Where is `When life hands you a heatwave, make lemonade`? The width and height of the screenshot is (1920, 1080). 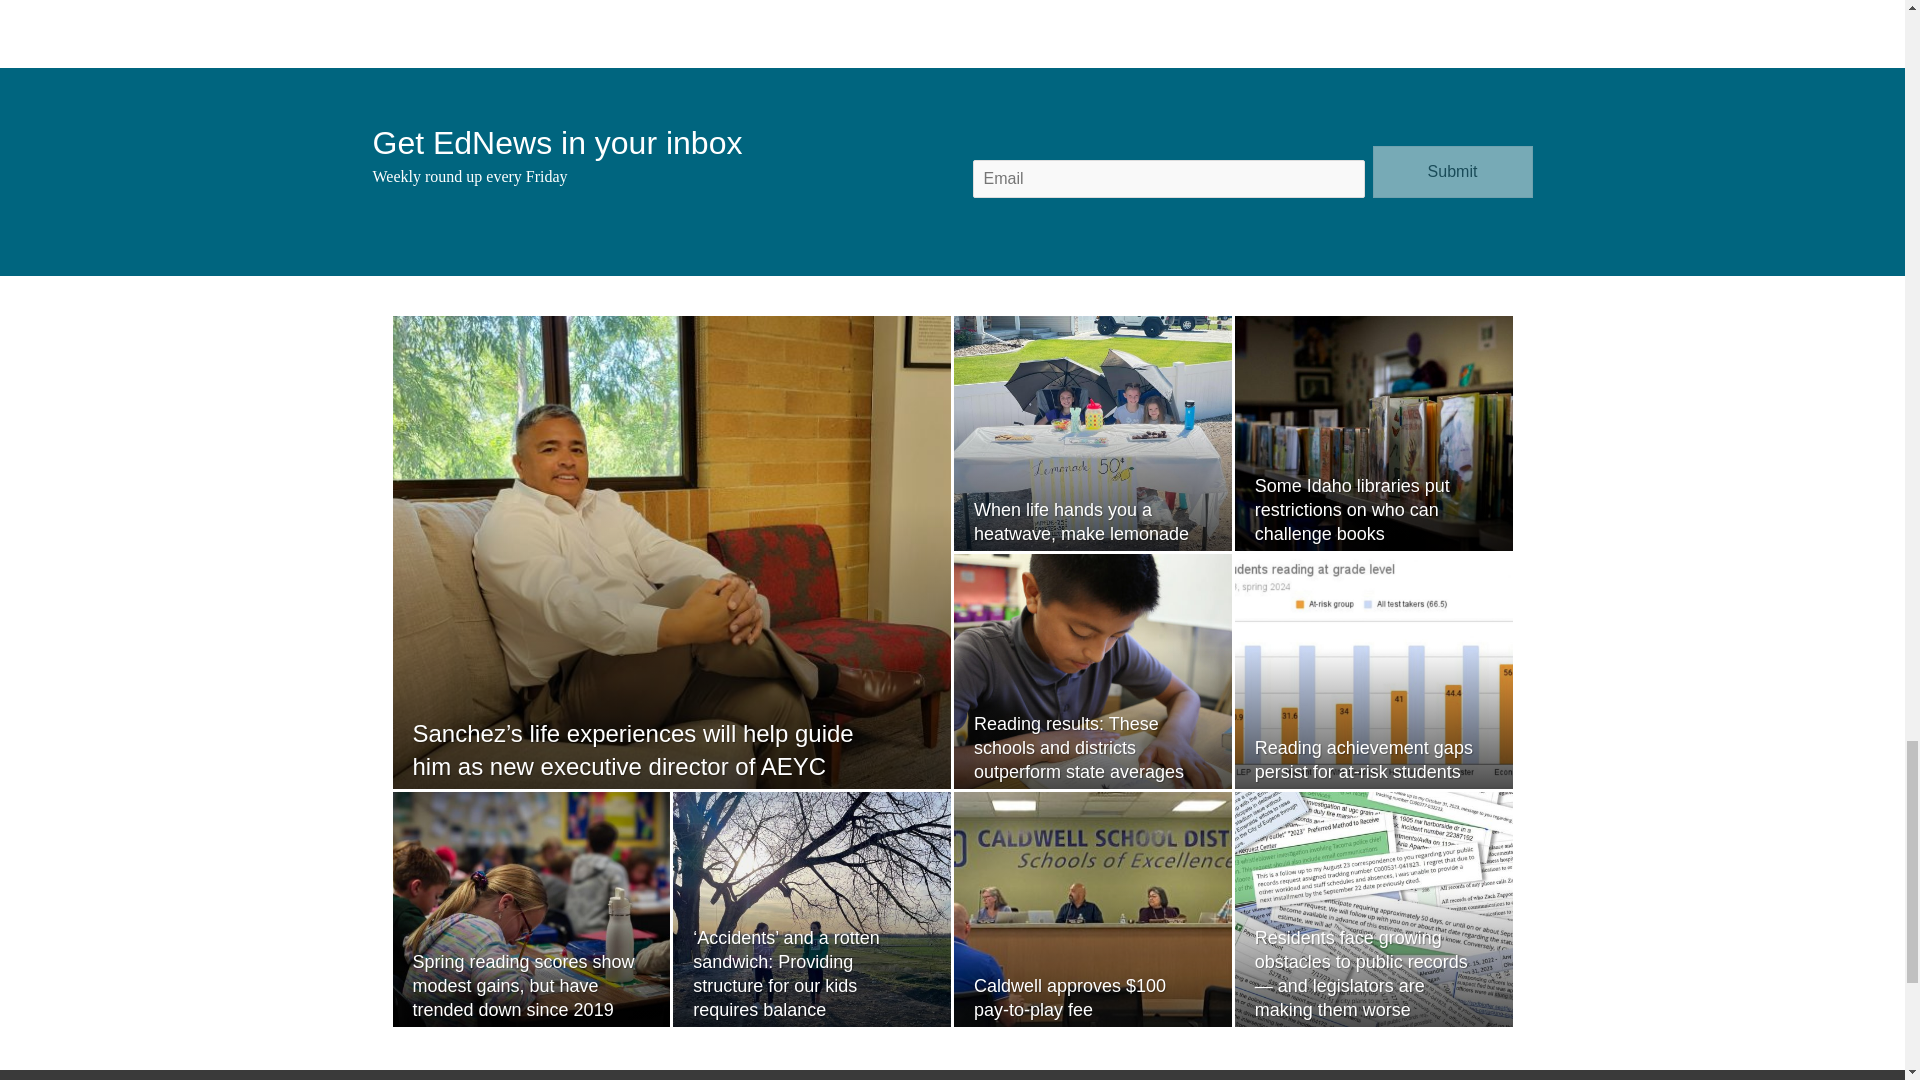 When life hands you a heatwave, make lemonade is located at coordinates (1080, 522).